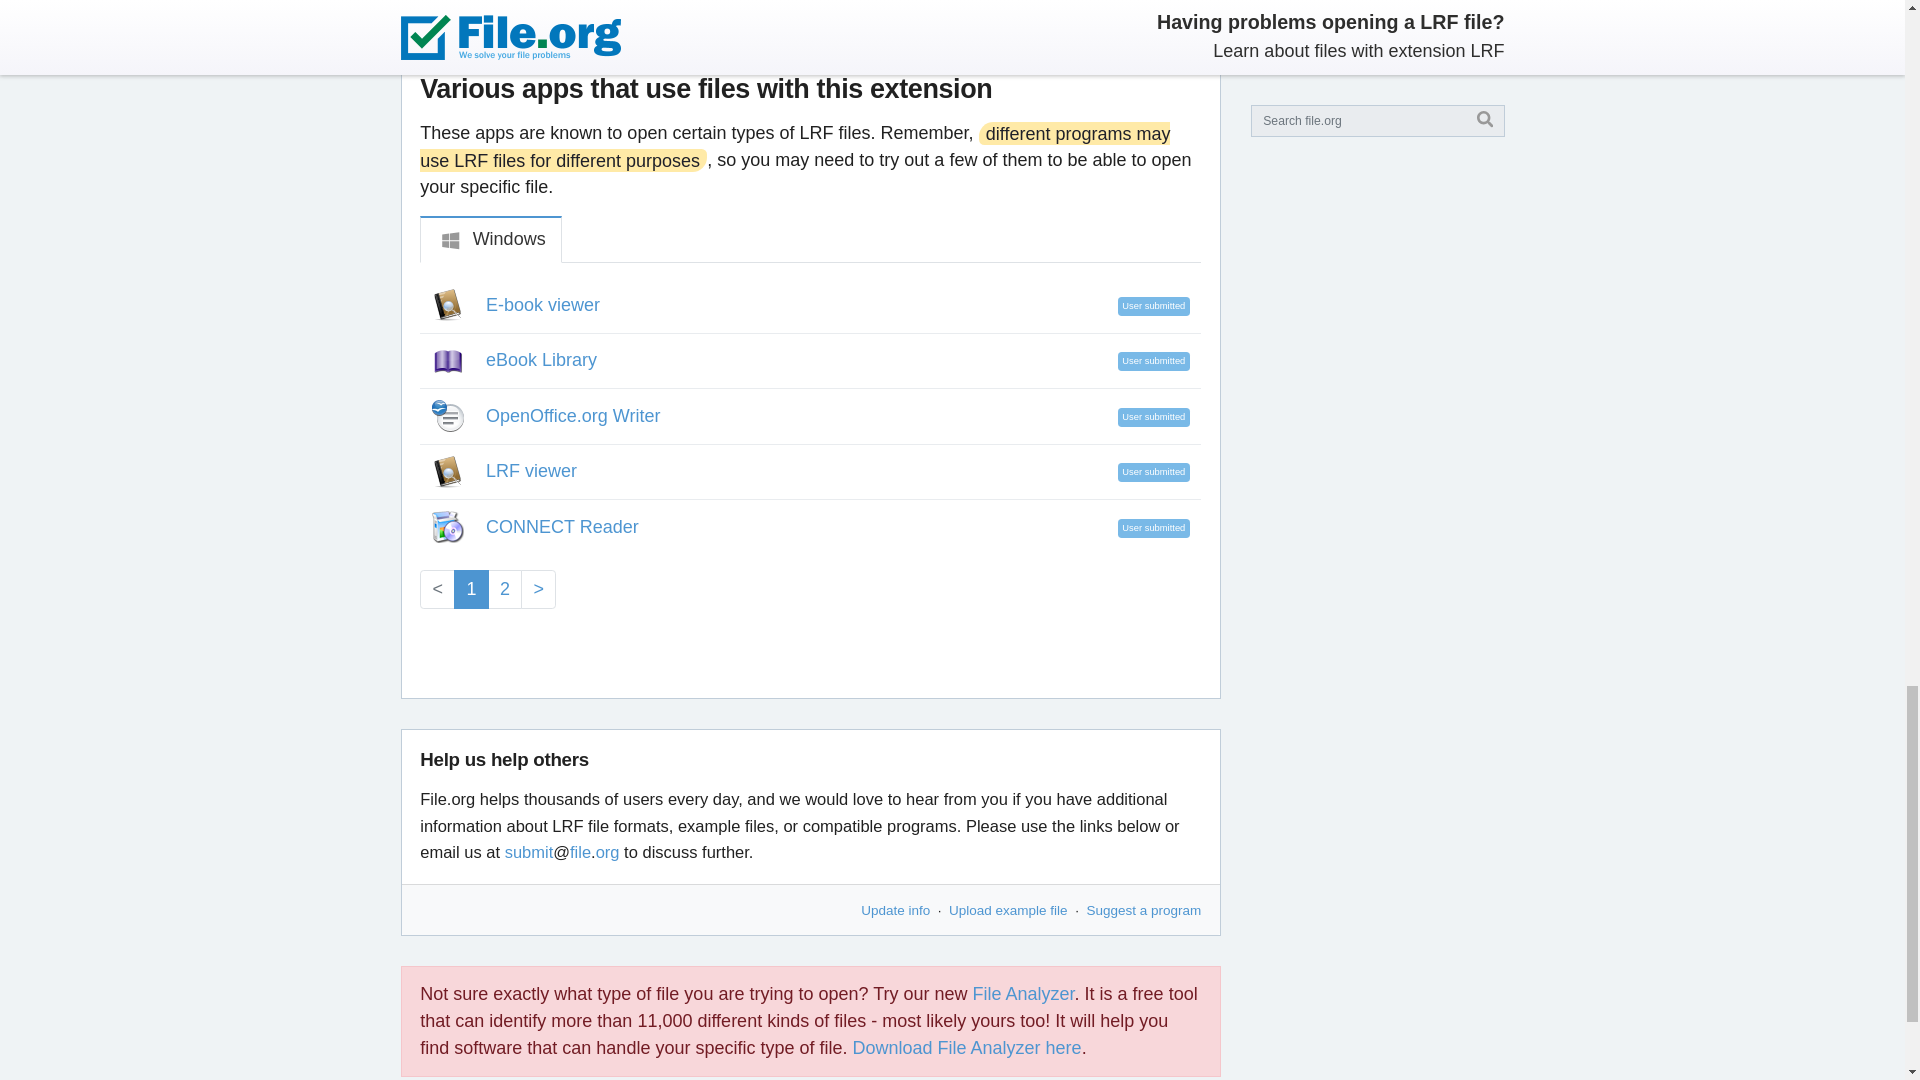 This screenshot has width=1920, height=1080. I want to click on Upload example file, so click(1008, 910).